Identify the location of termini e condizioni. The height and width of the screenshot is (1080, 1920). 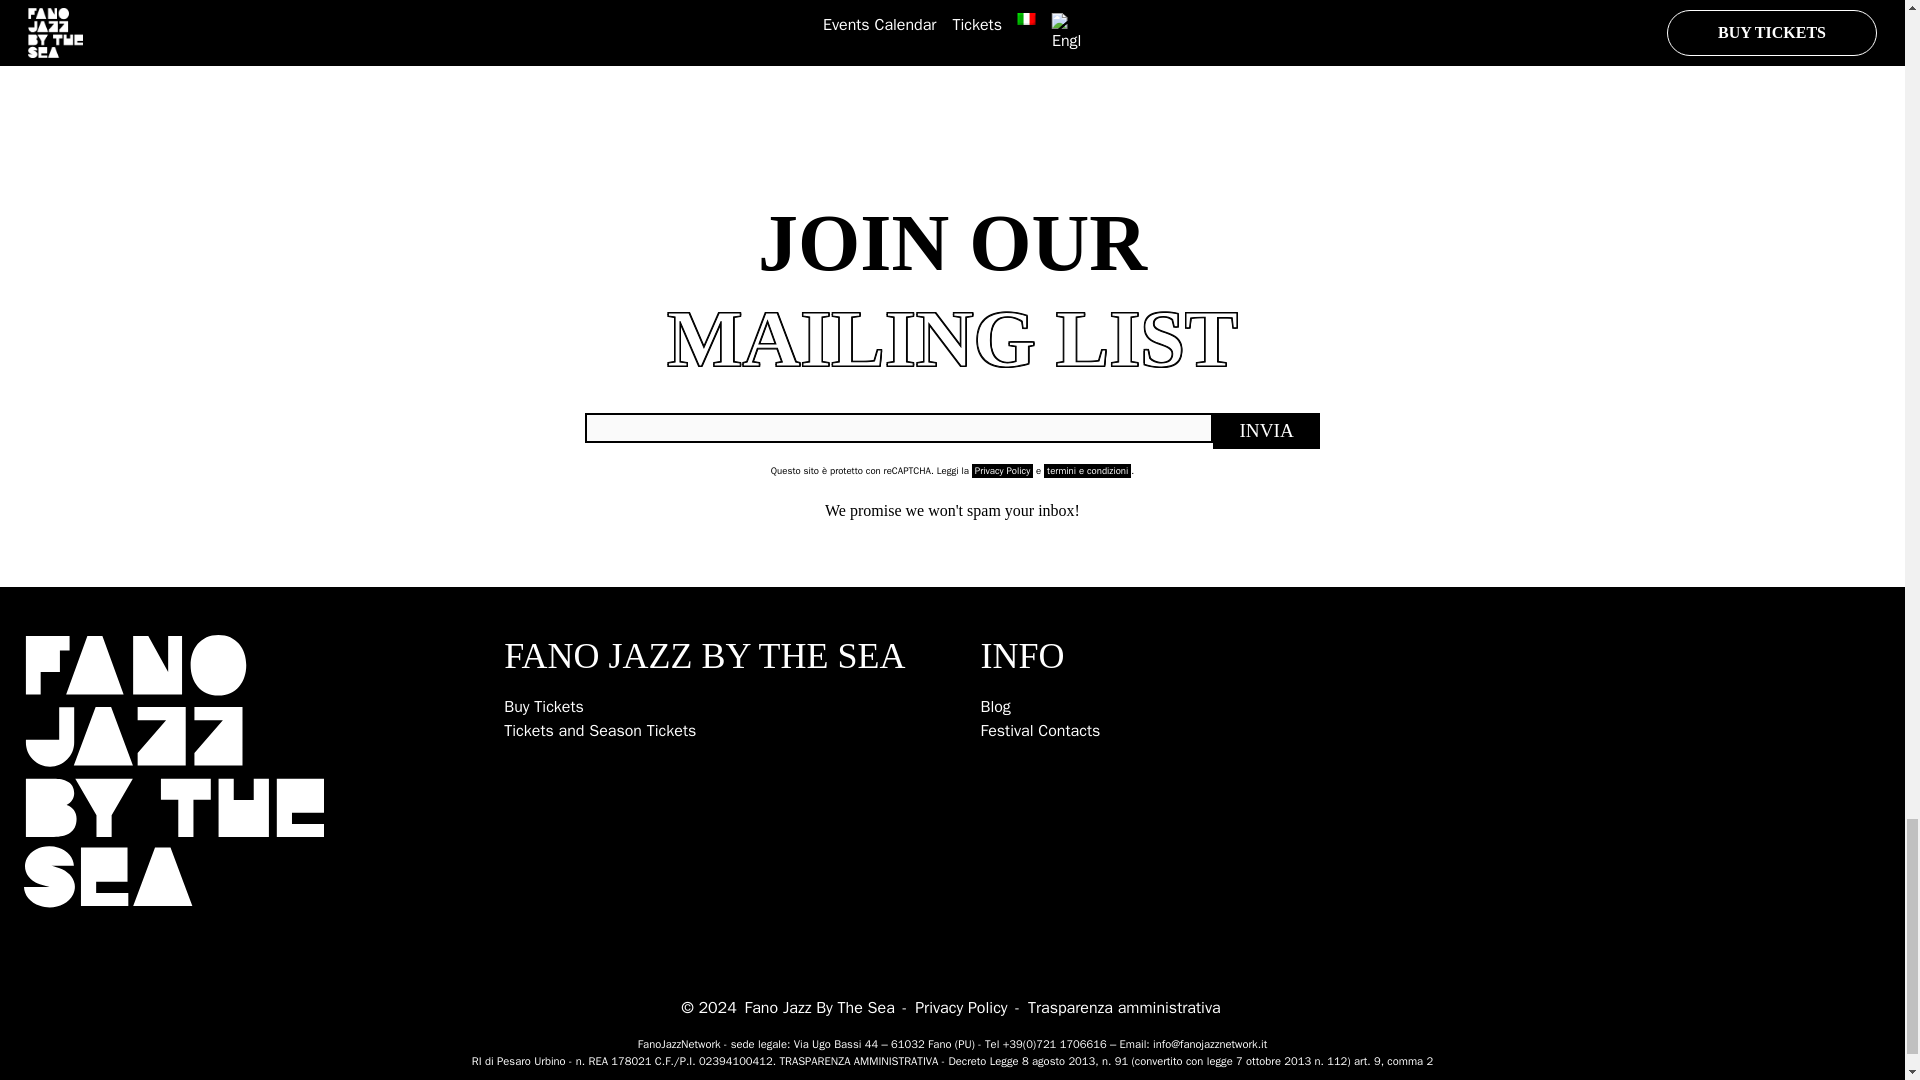
(1087, 471).